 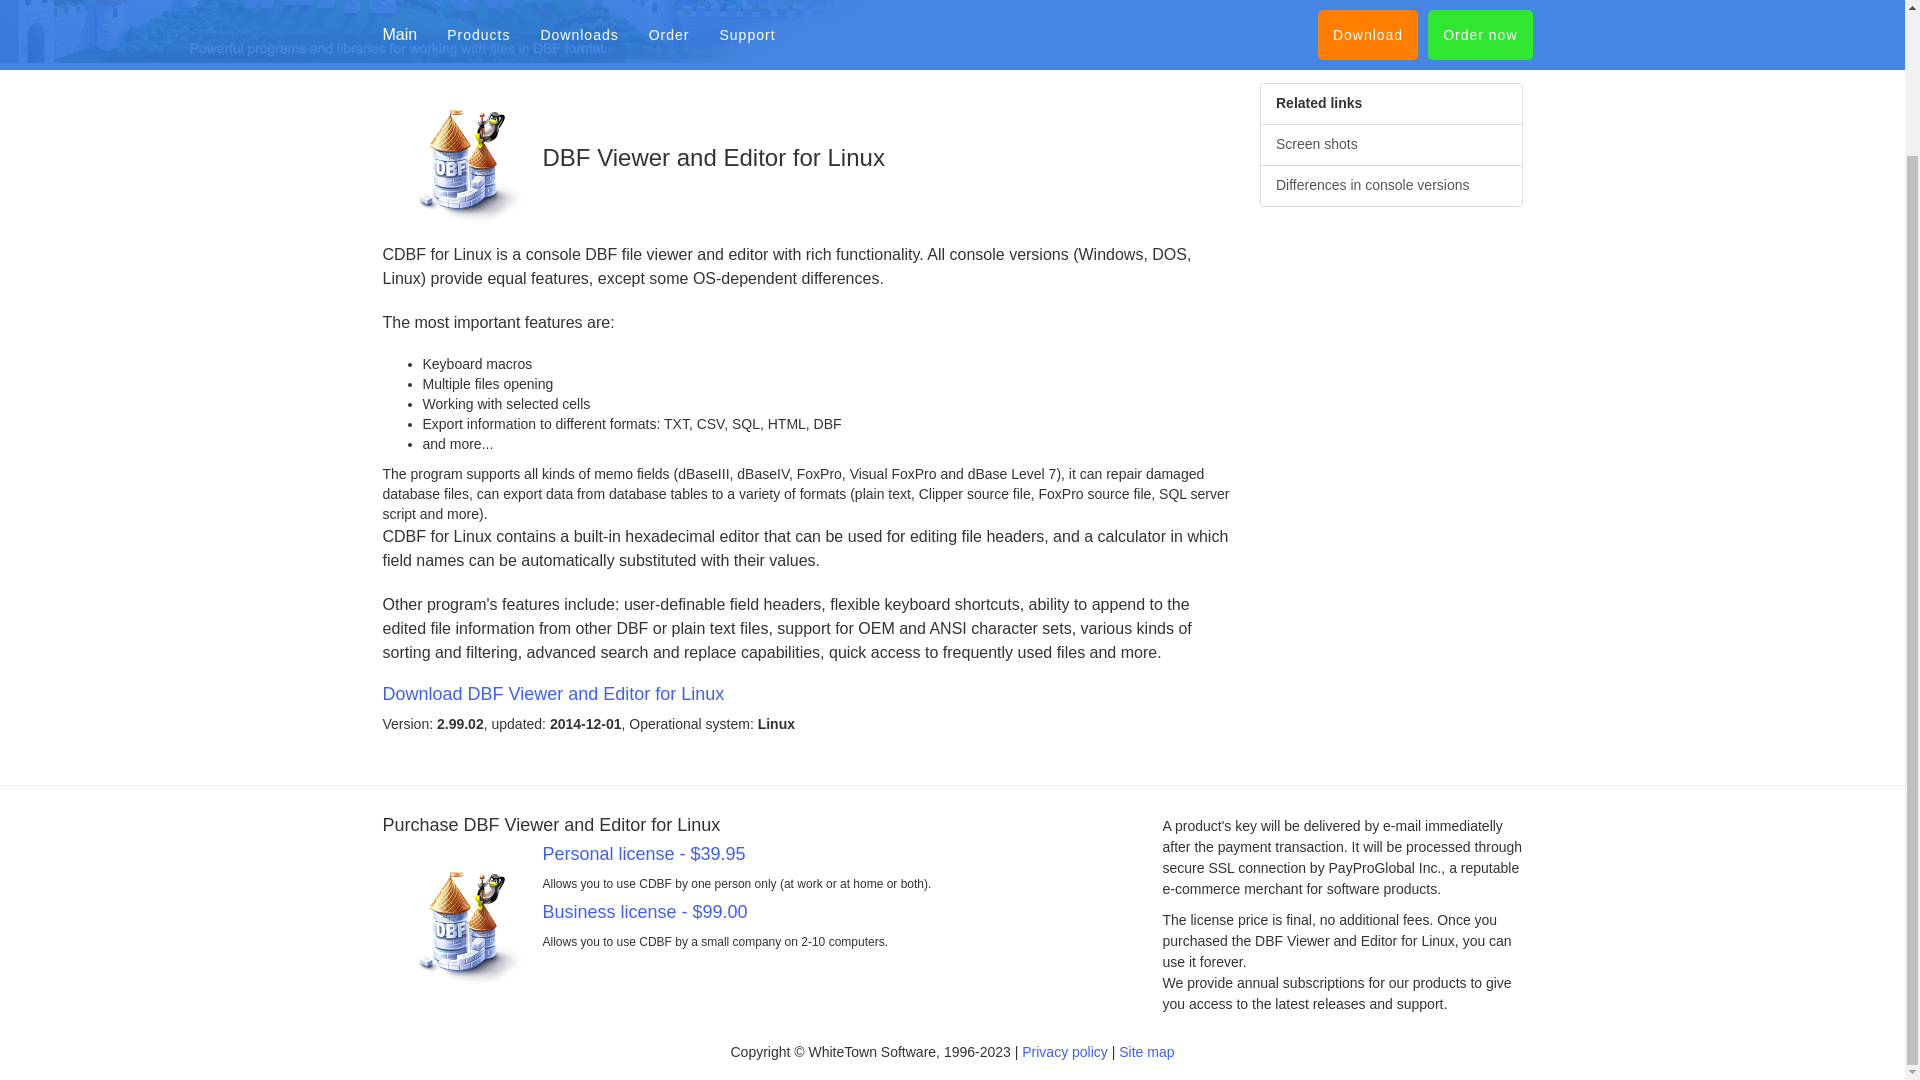 I want to click on Privacy policy, so click(x=1064, y=1052).